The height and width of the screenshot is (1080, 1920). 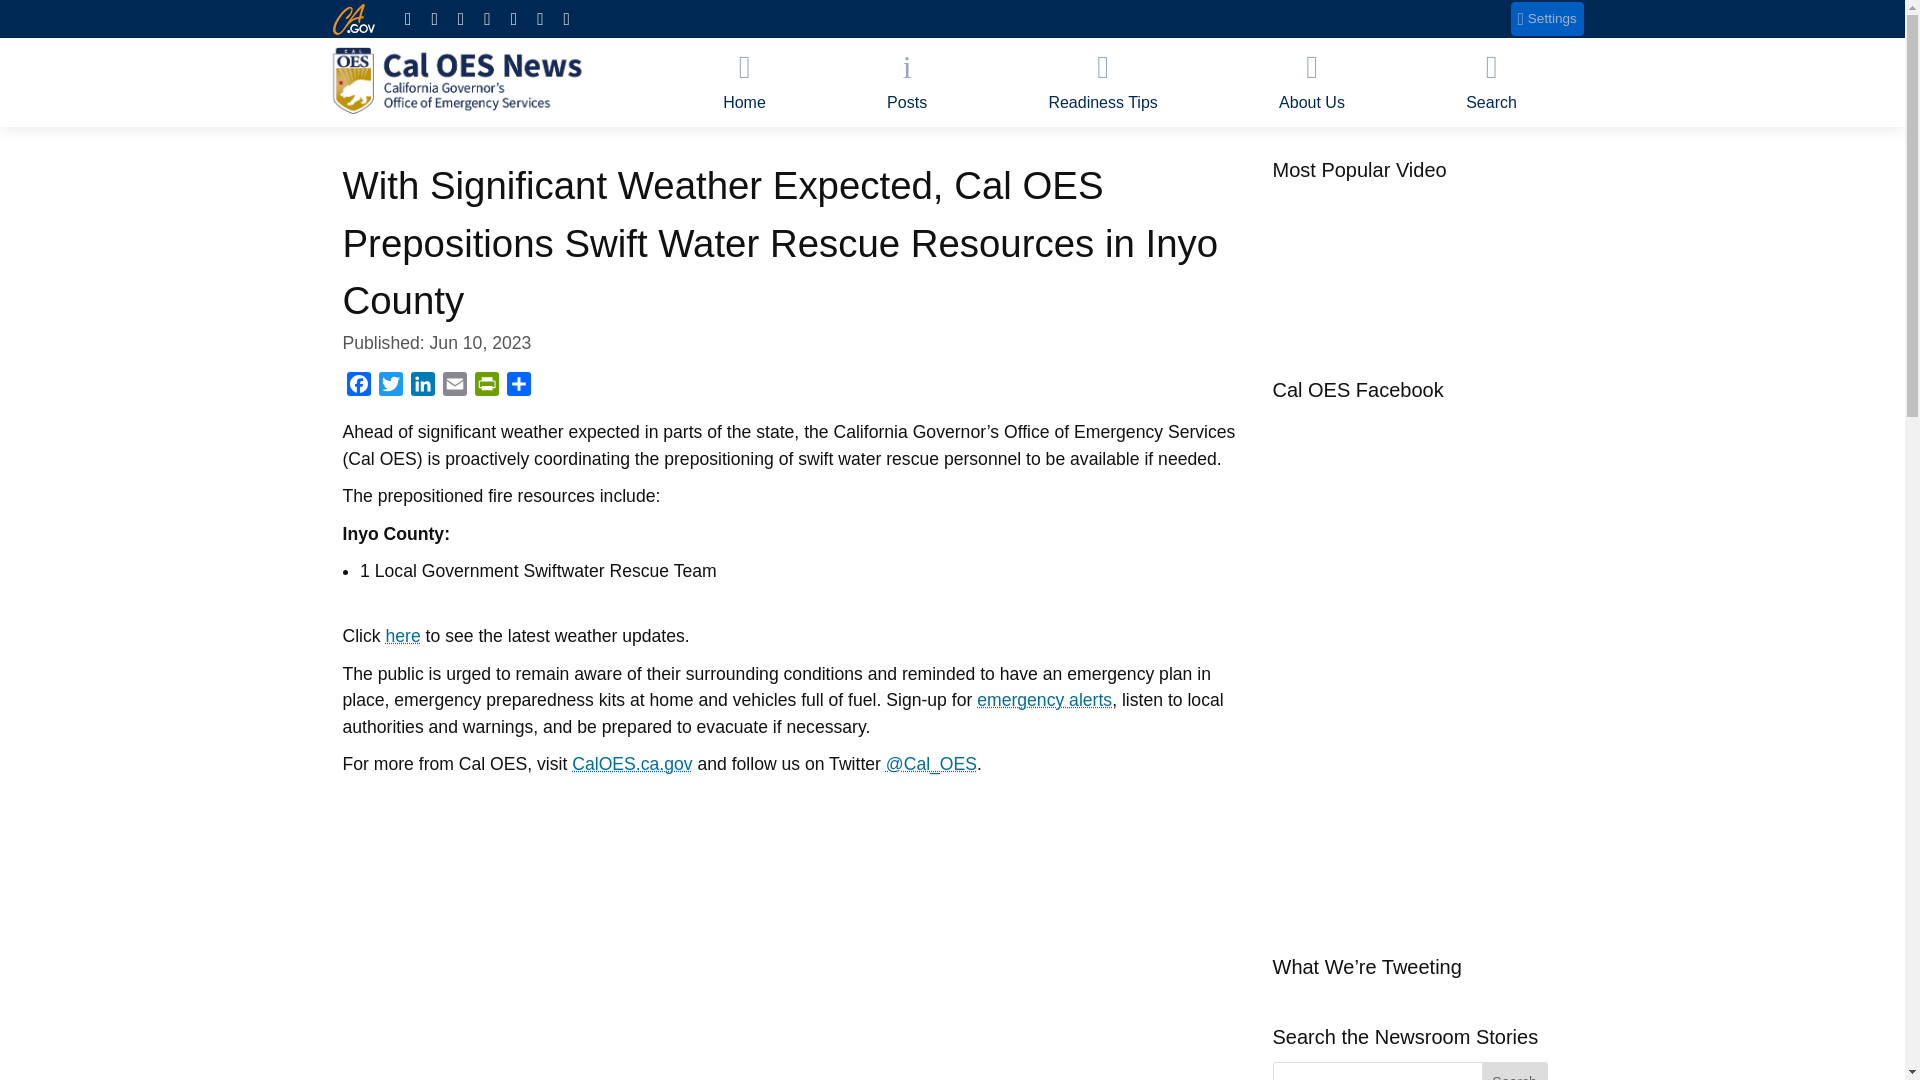 I want to click on Search, so click(x=1514, y=1070).